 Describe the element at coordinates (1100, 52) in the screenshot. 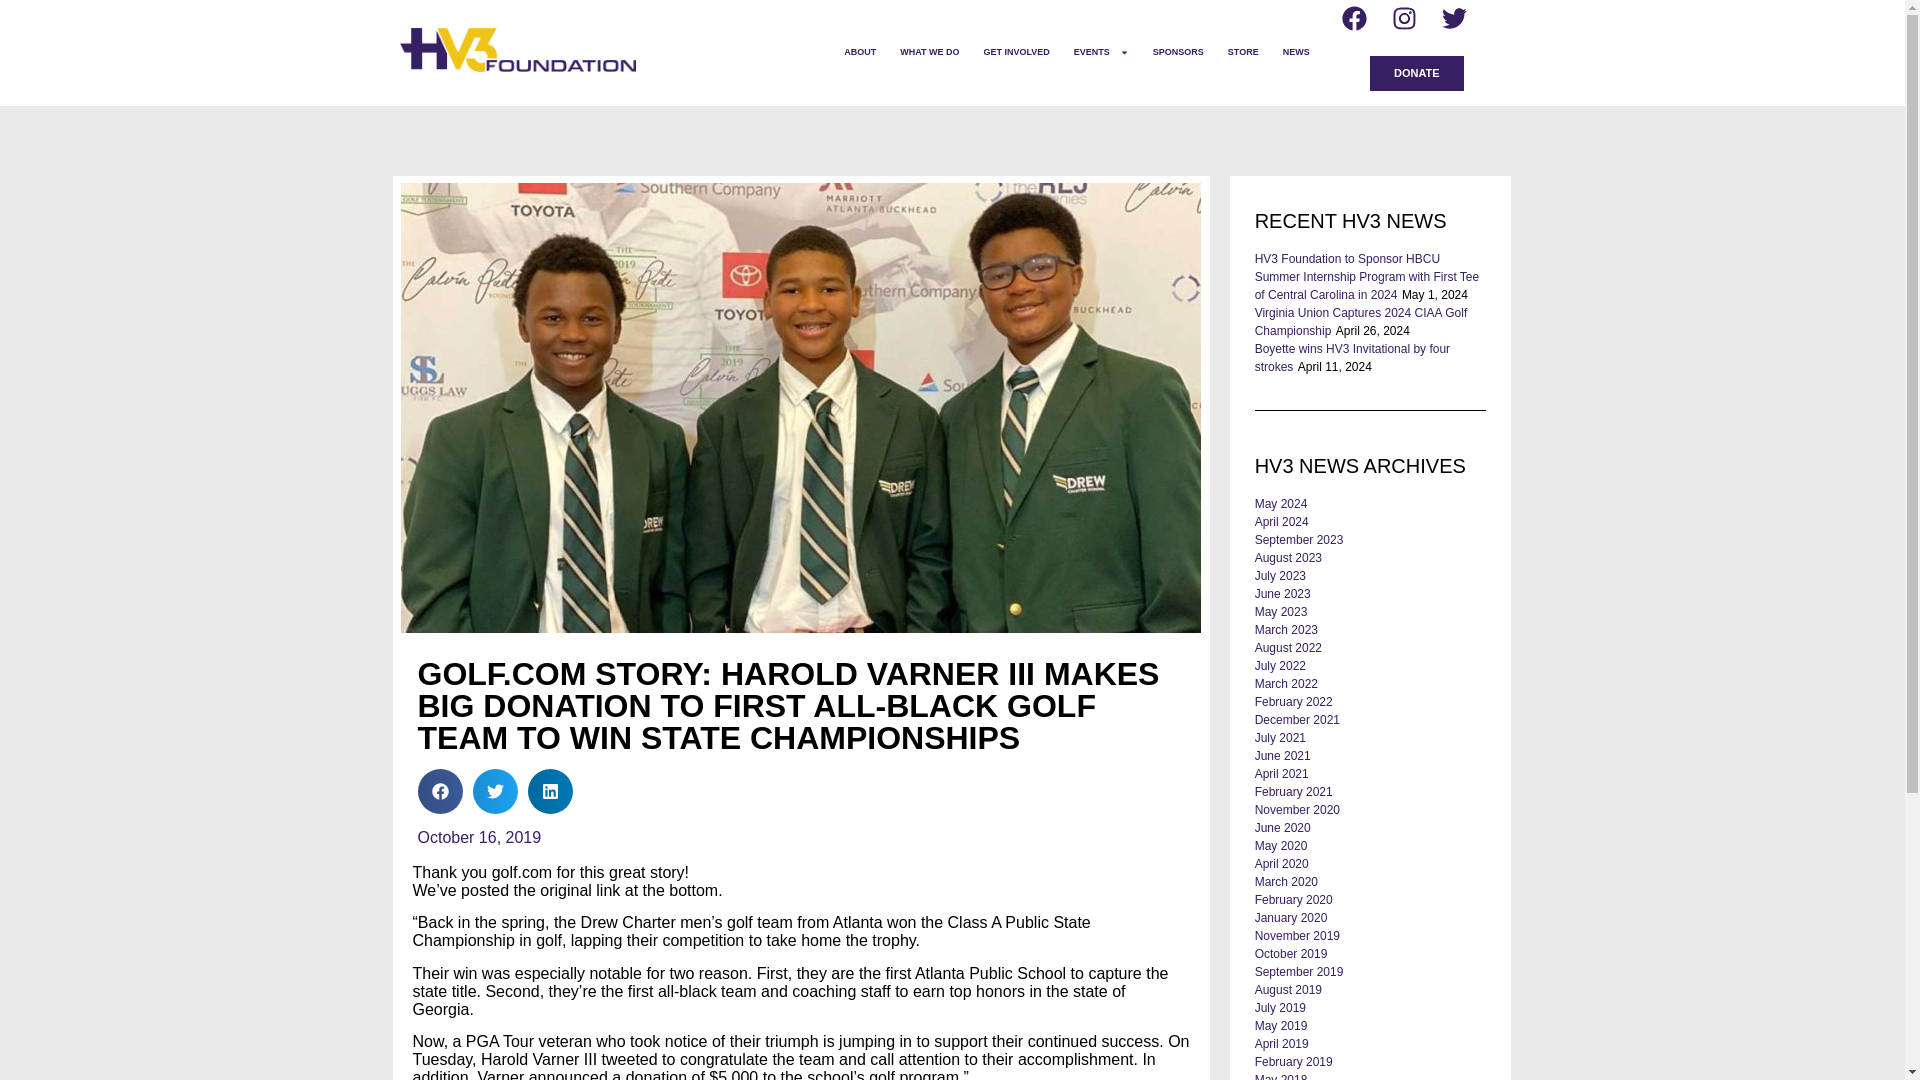

I see `EVENTS` at that location.